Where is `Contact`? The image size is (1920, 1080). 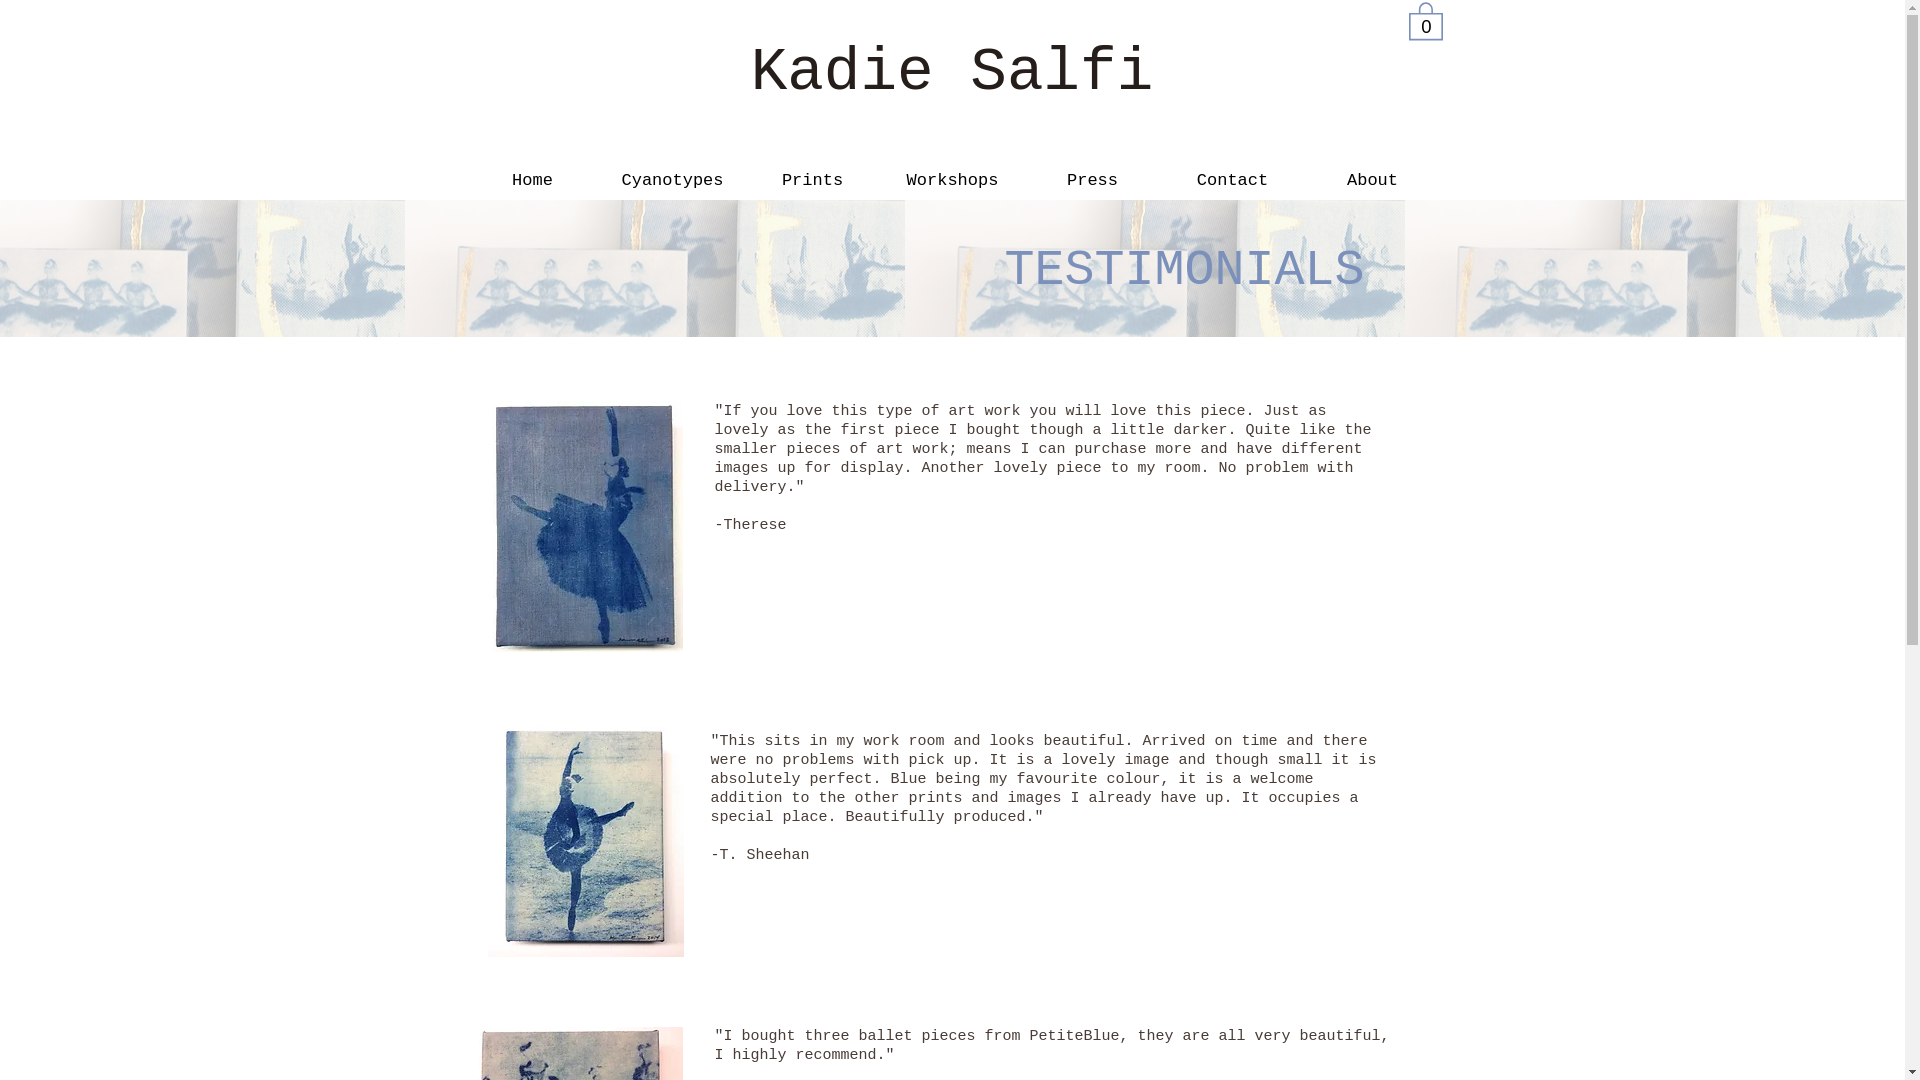
Contact is located at coordinates (1231, 186).